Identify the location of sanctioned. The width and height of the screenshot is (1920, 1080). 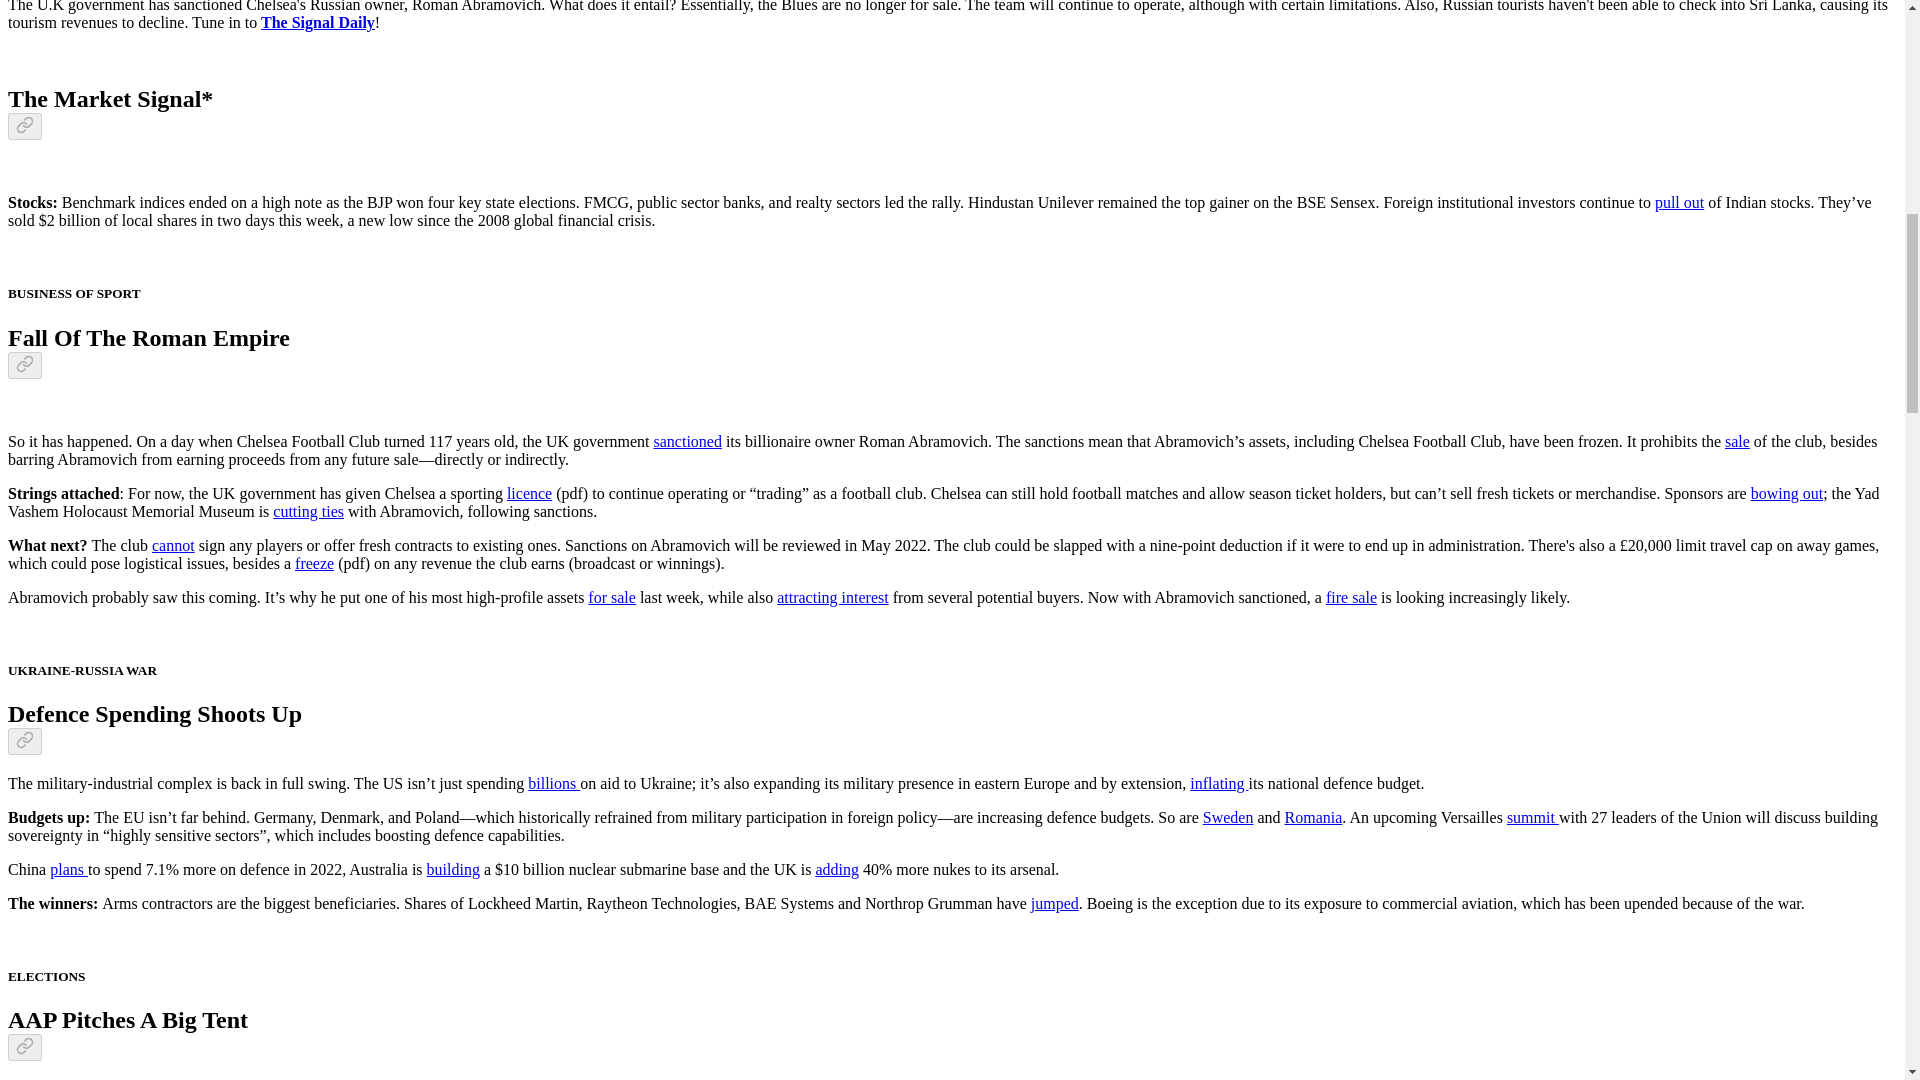
(688, 442).